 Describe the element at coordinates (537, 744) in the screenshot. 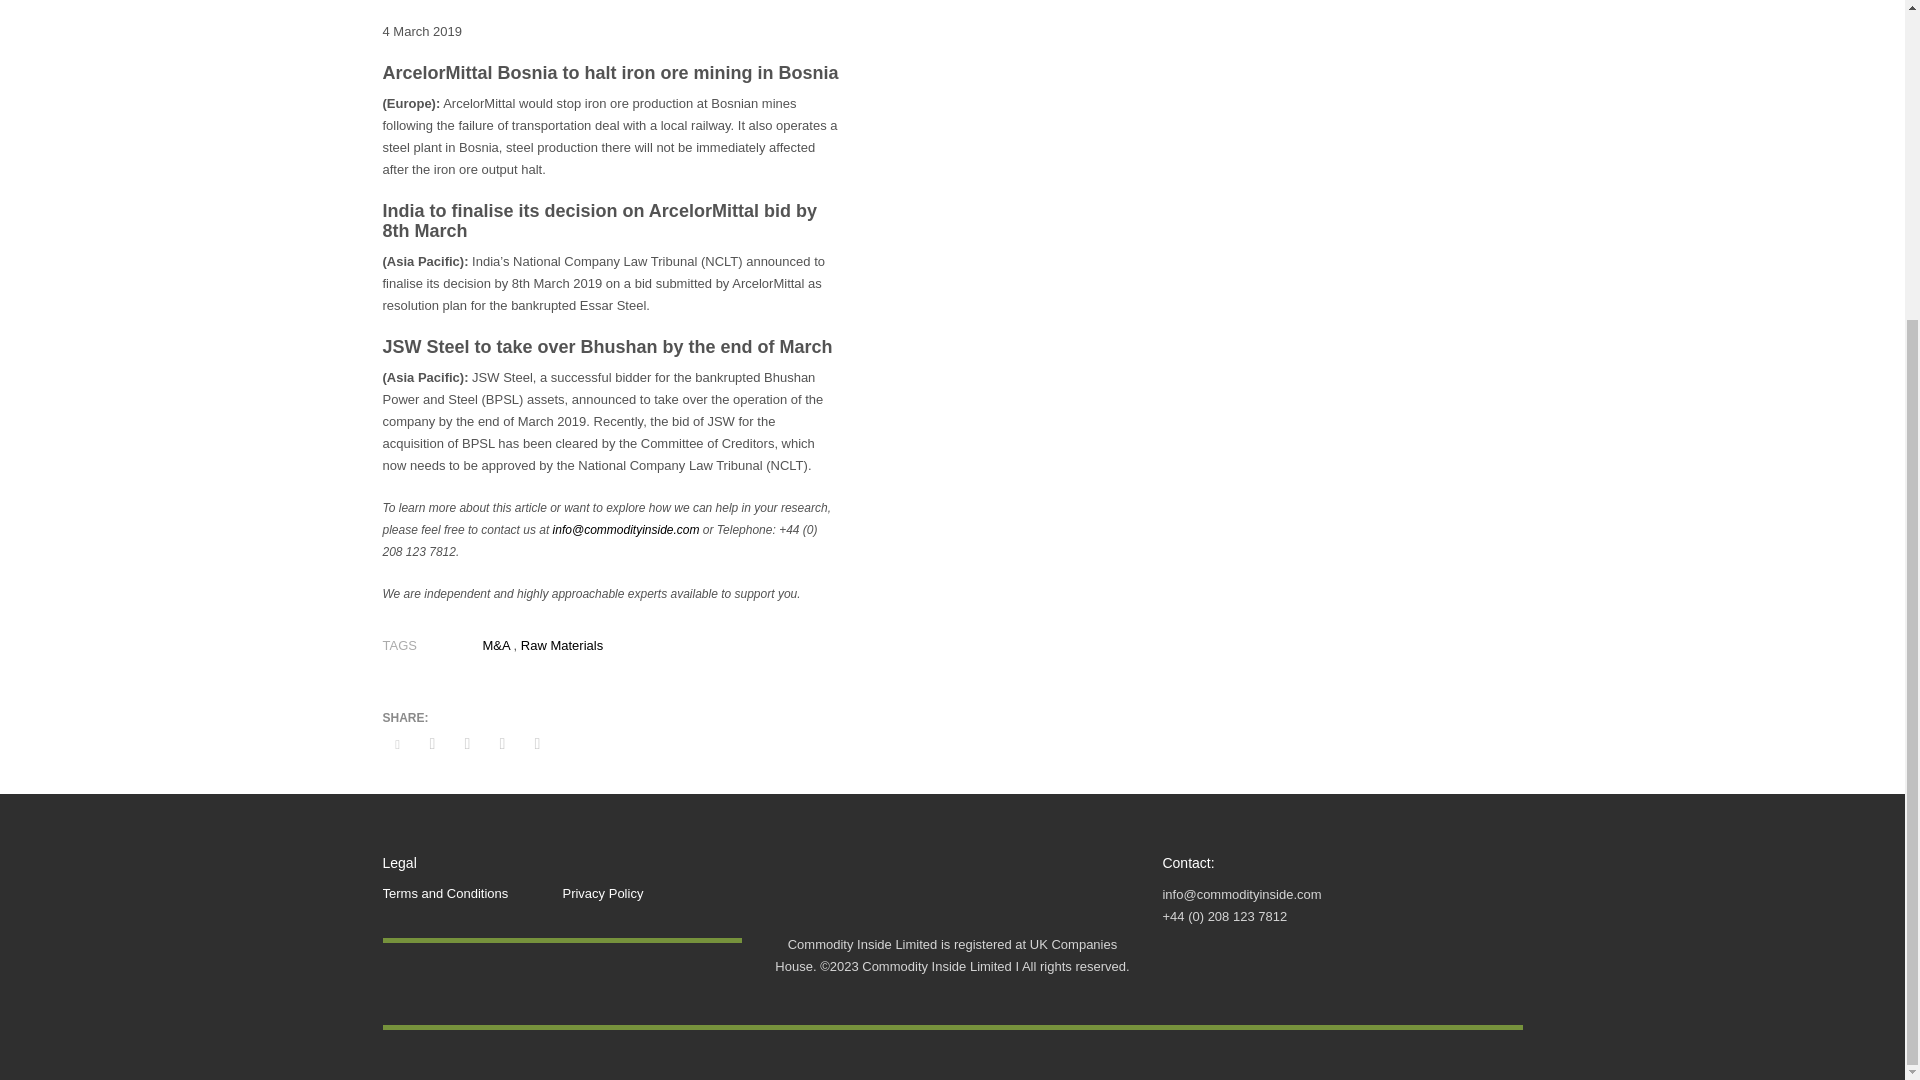

I see `SHARE ON MAIL` at that location.